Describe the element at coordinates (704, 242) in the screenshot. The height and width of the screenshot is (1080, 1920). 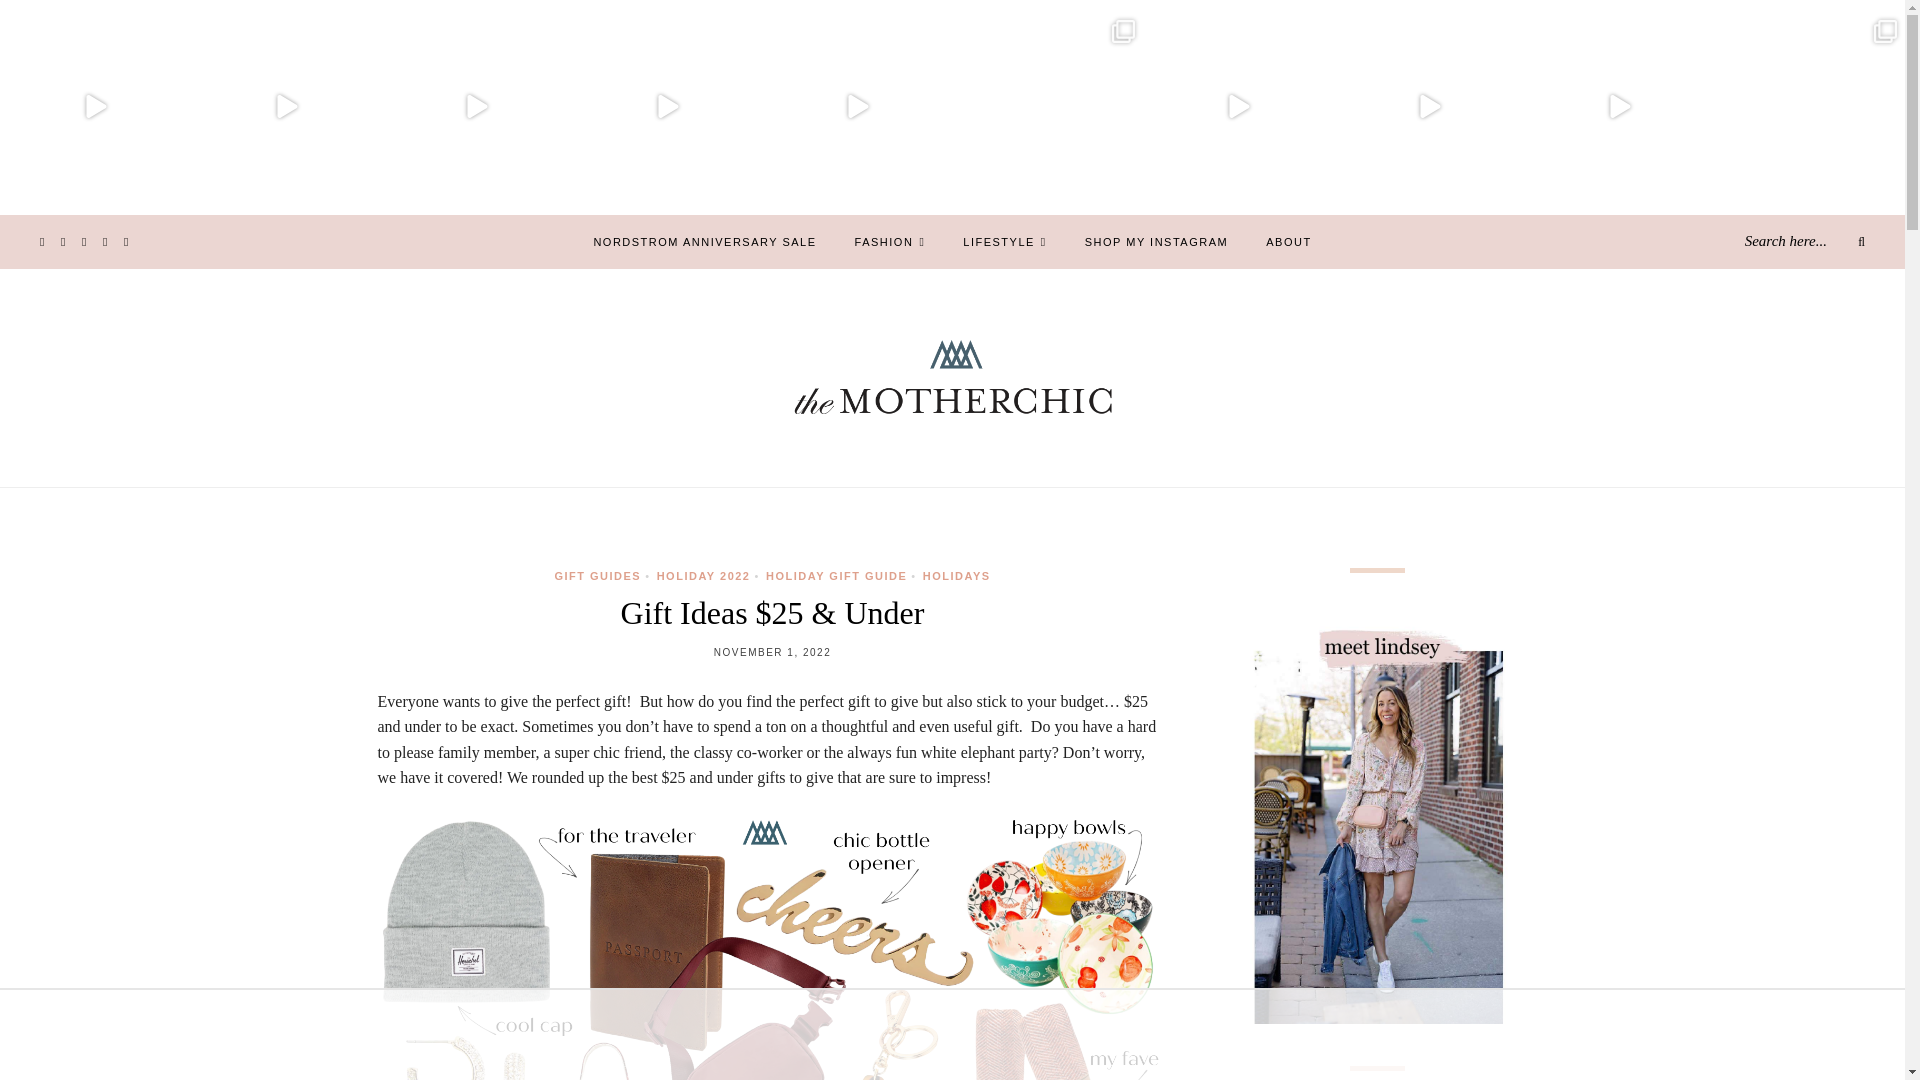
I see `NORDSTROM ANNIVERSARY SALE` at that location.